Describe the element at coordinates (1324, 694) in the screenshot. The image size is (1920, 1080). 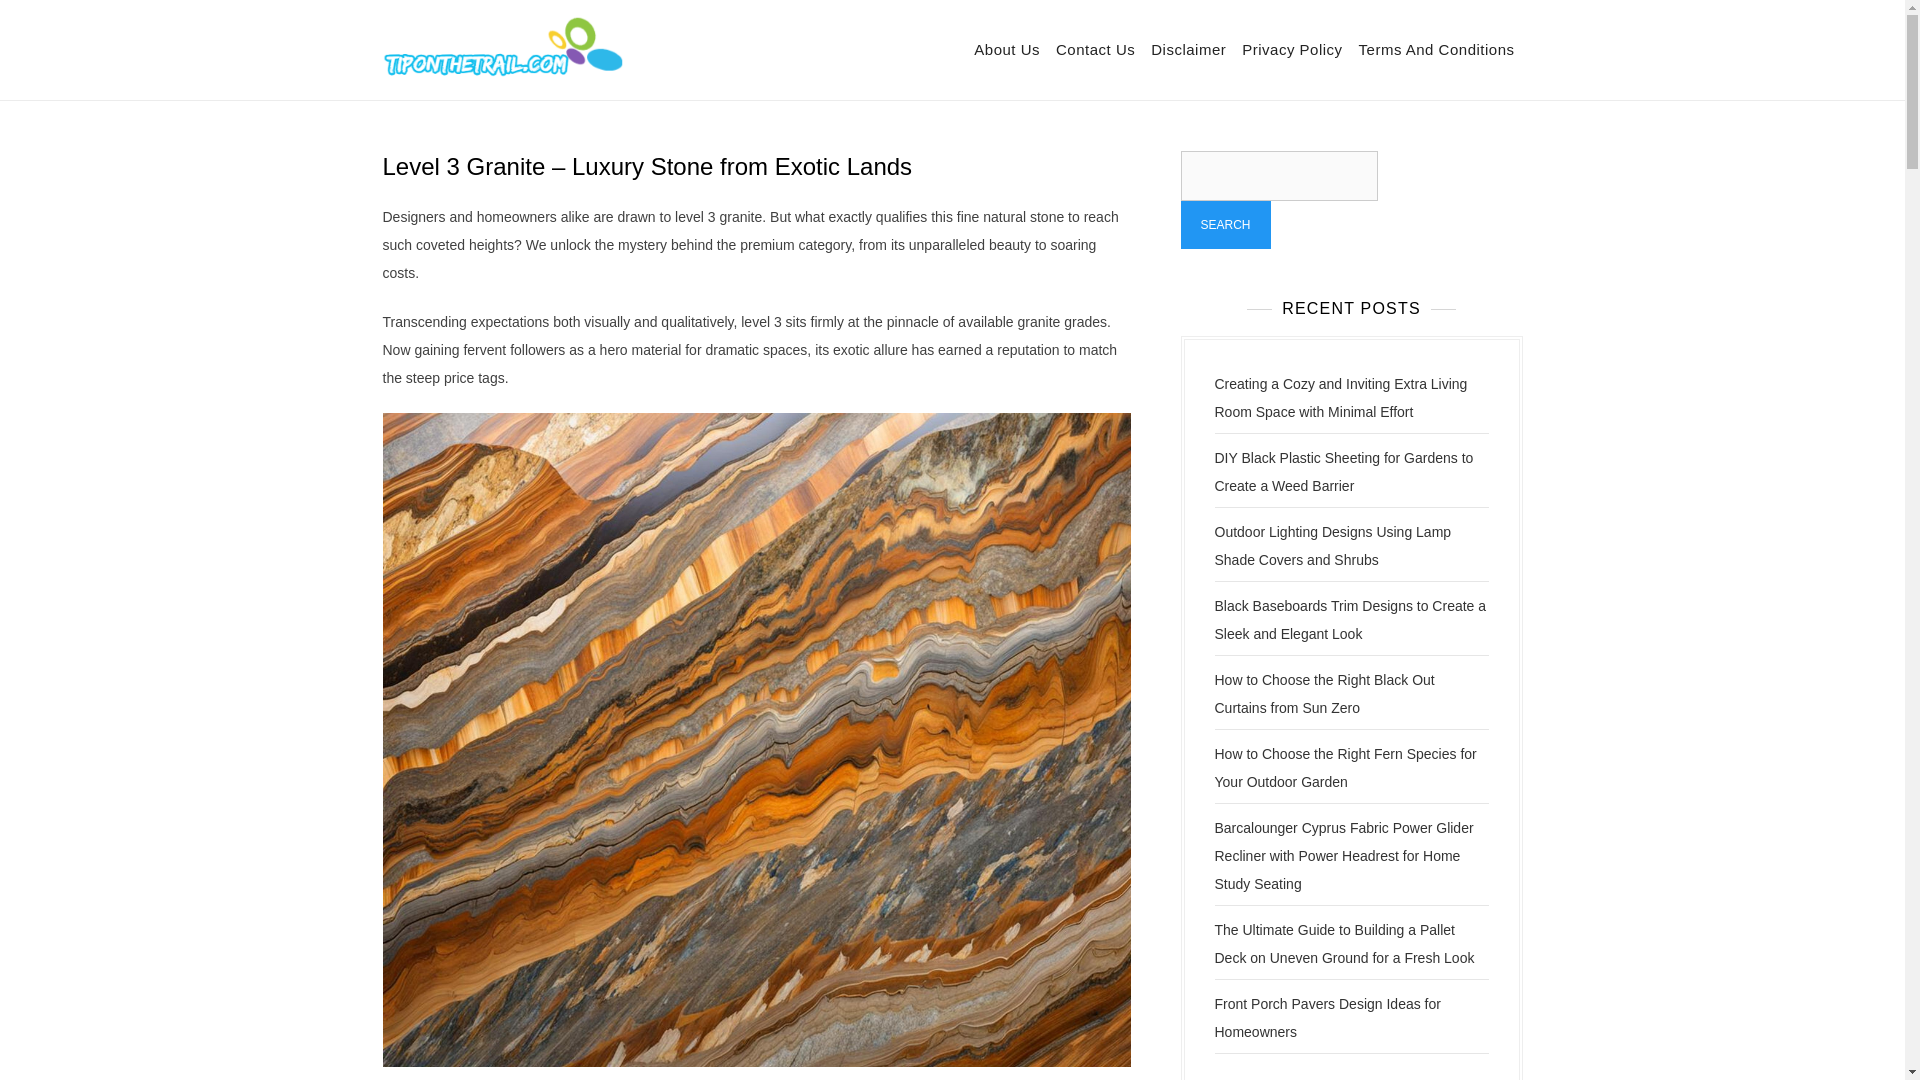
I see `How to Choose the Right Black Out Curtains from Sun Zero` at that location.